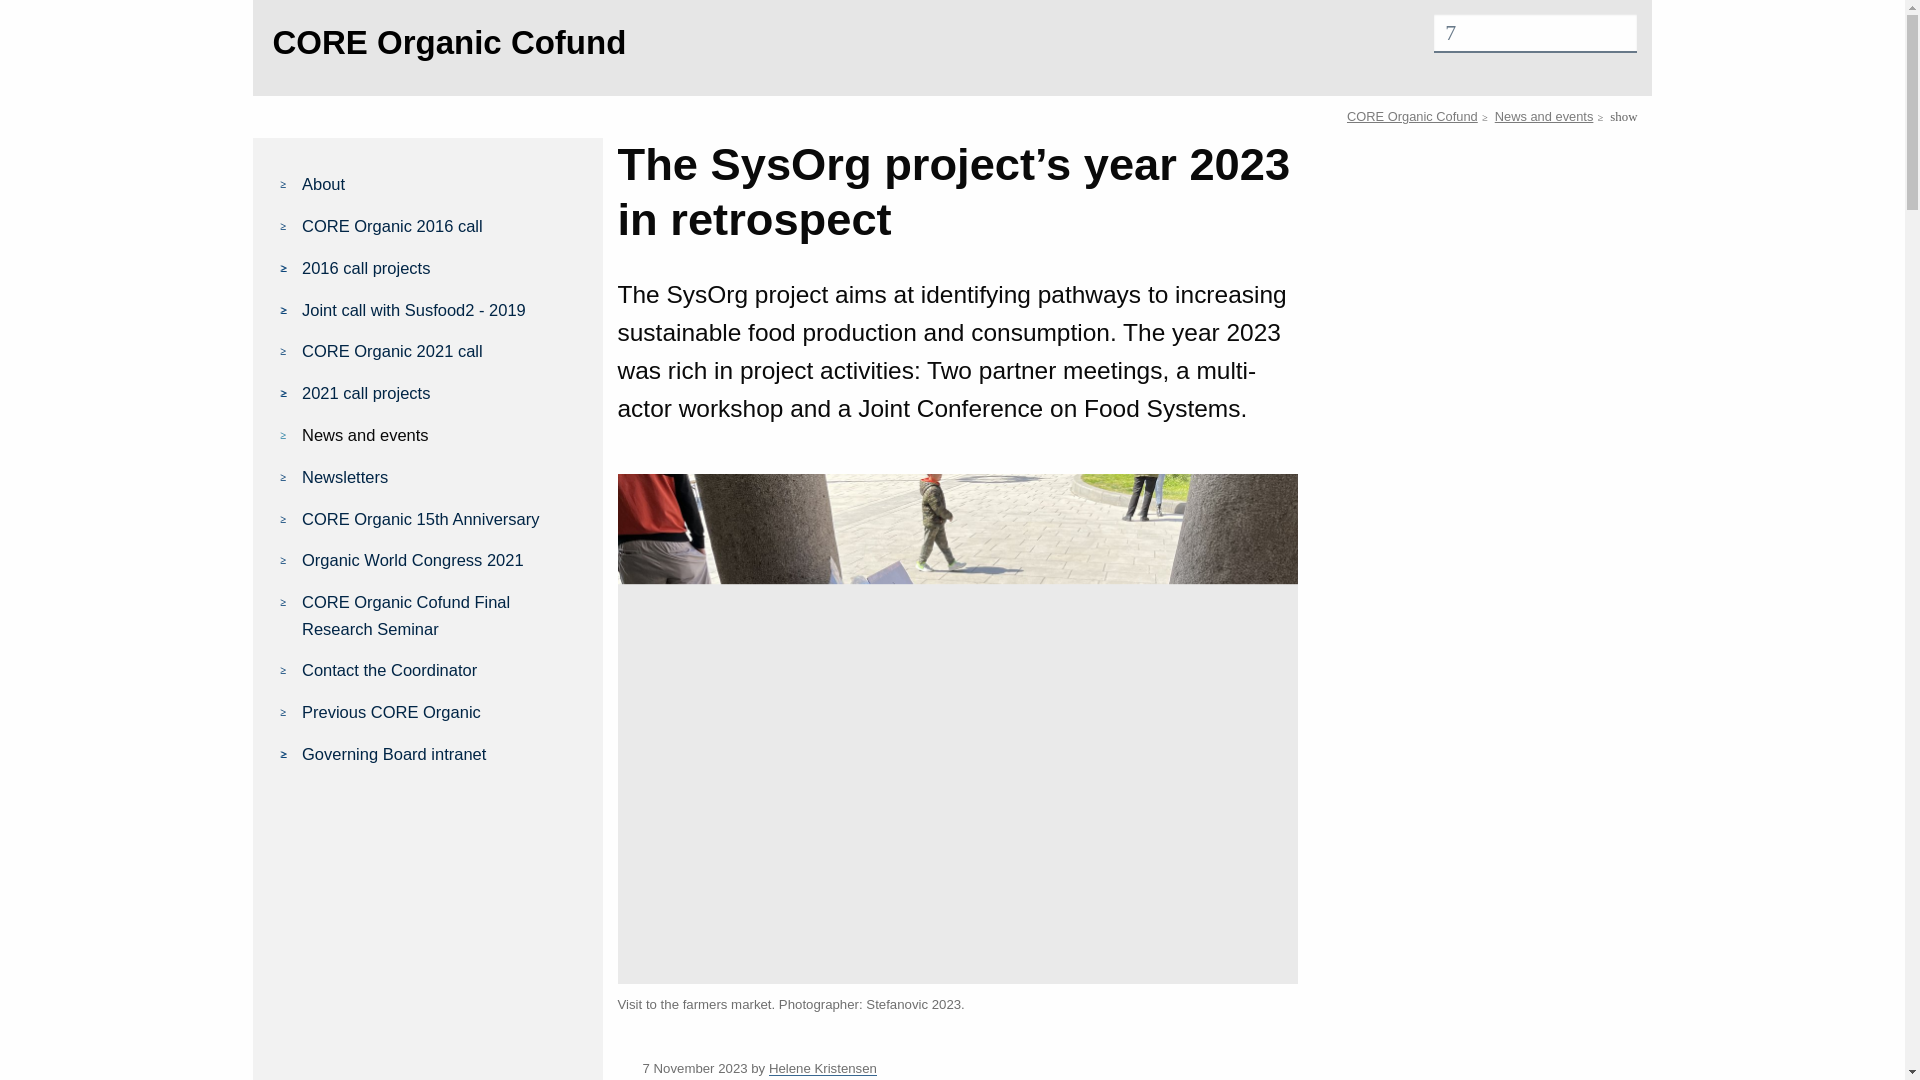  Describe the element at coordinates (441, 350) in the screenshot. I see `CORE Organic 2021 call` at that location.